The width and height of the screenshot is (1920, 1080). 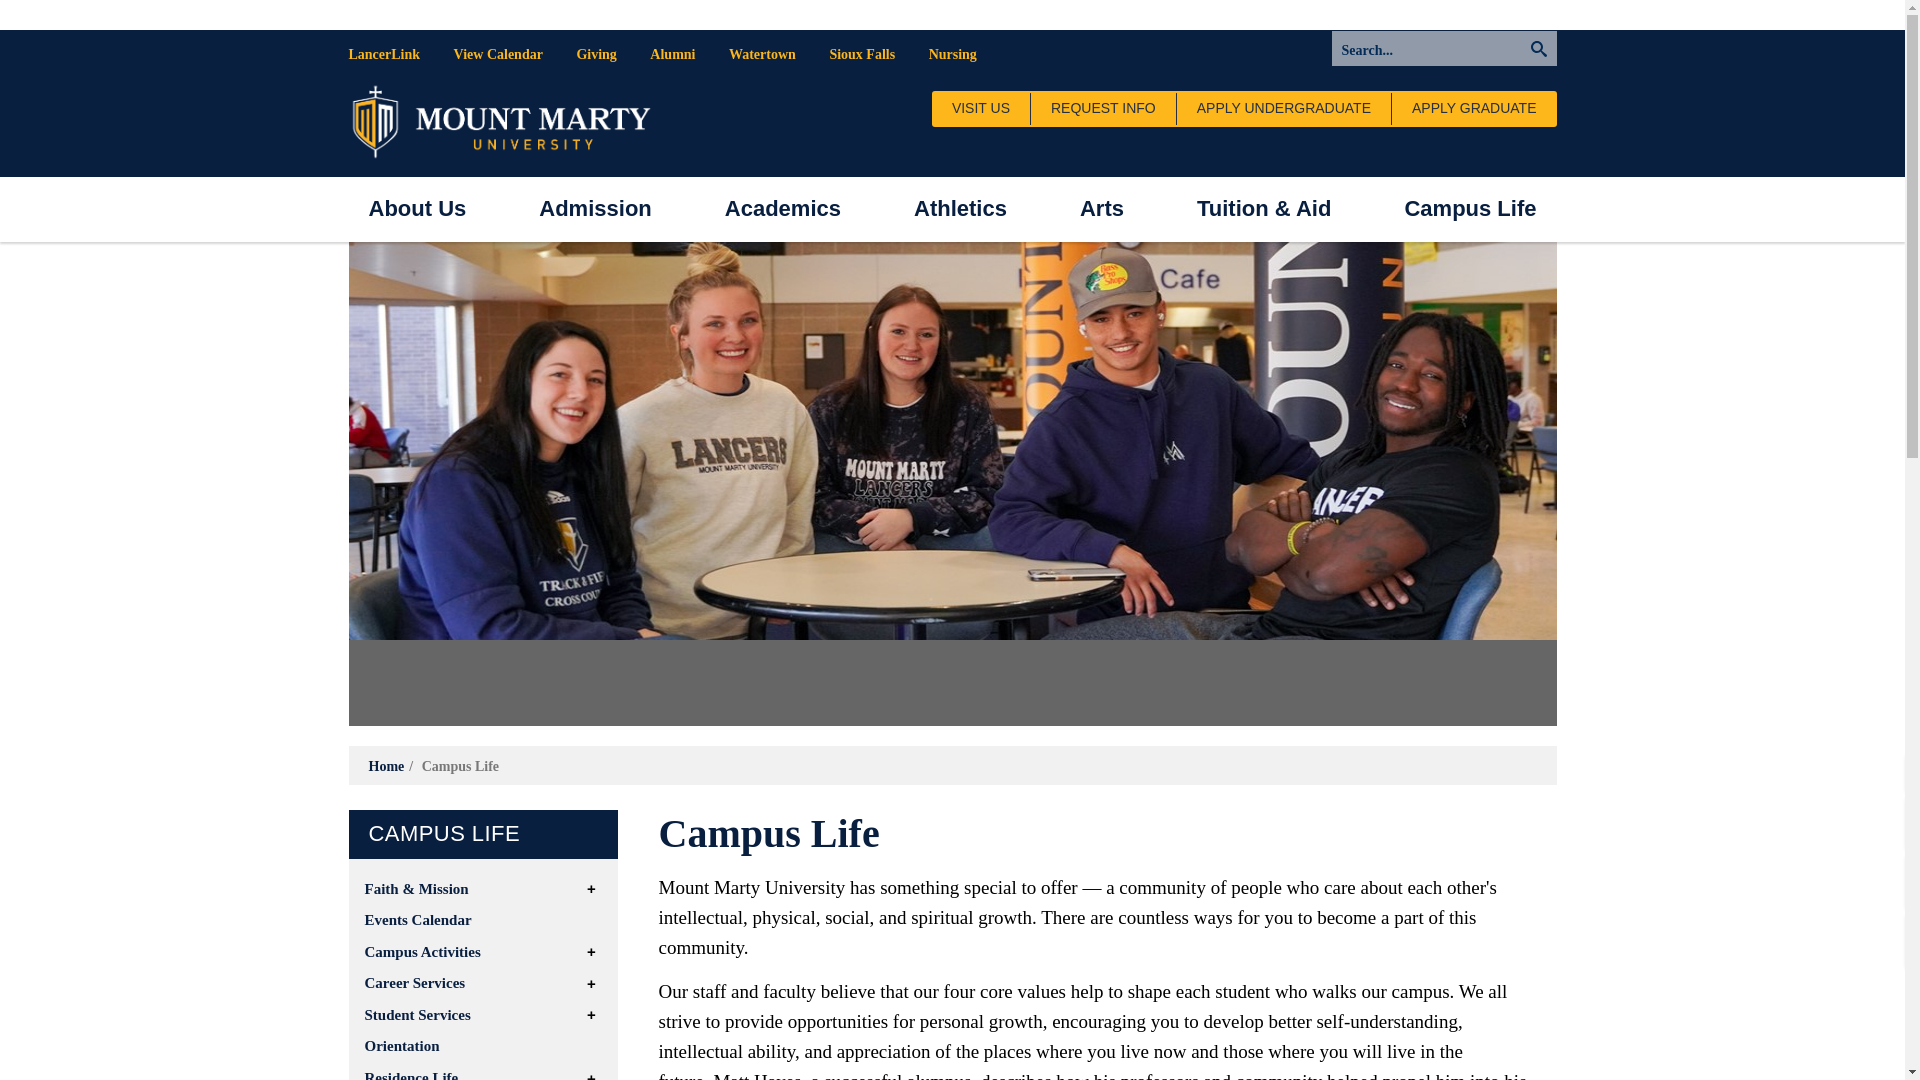 I want to click on Request Info, so click(x=1103, y=108).